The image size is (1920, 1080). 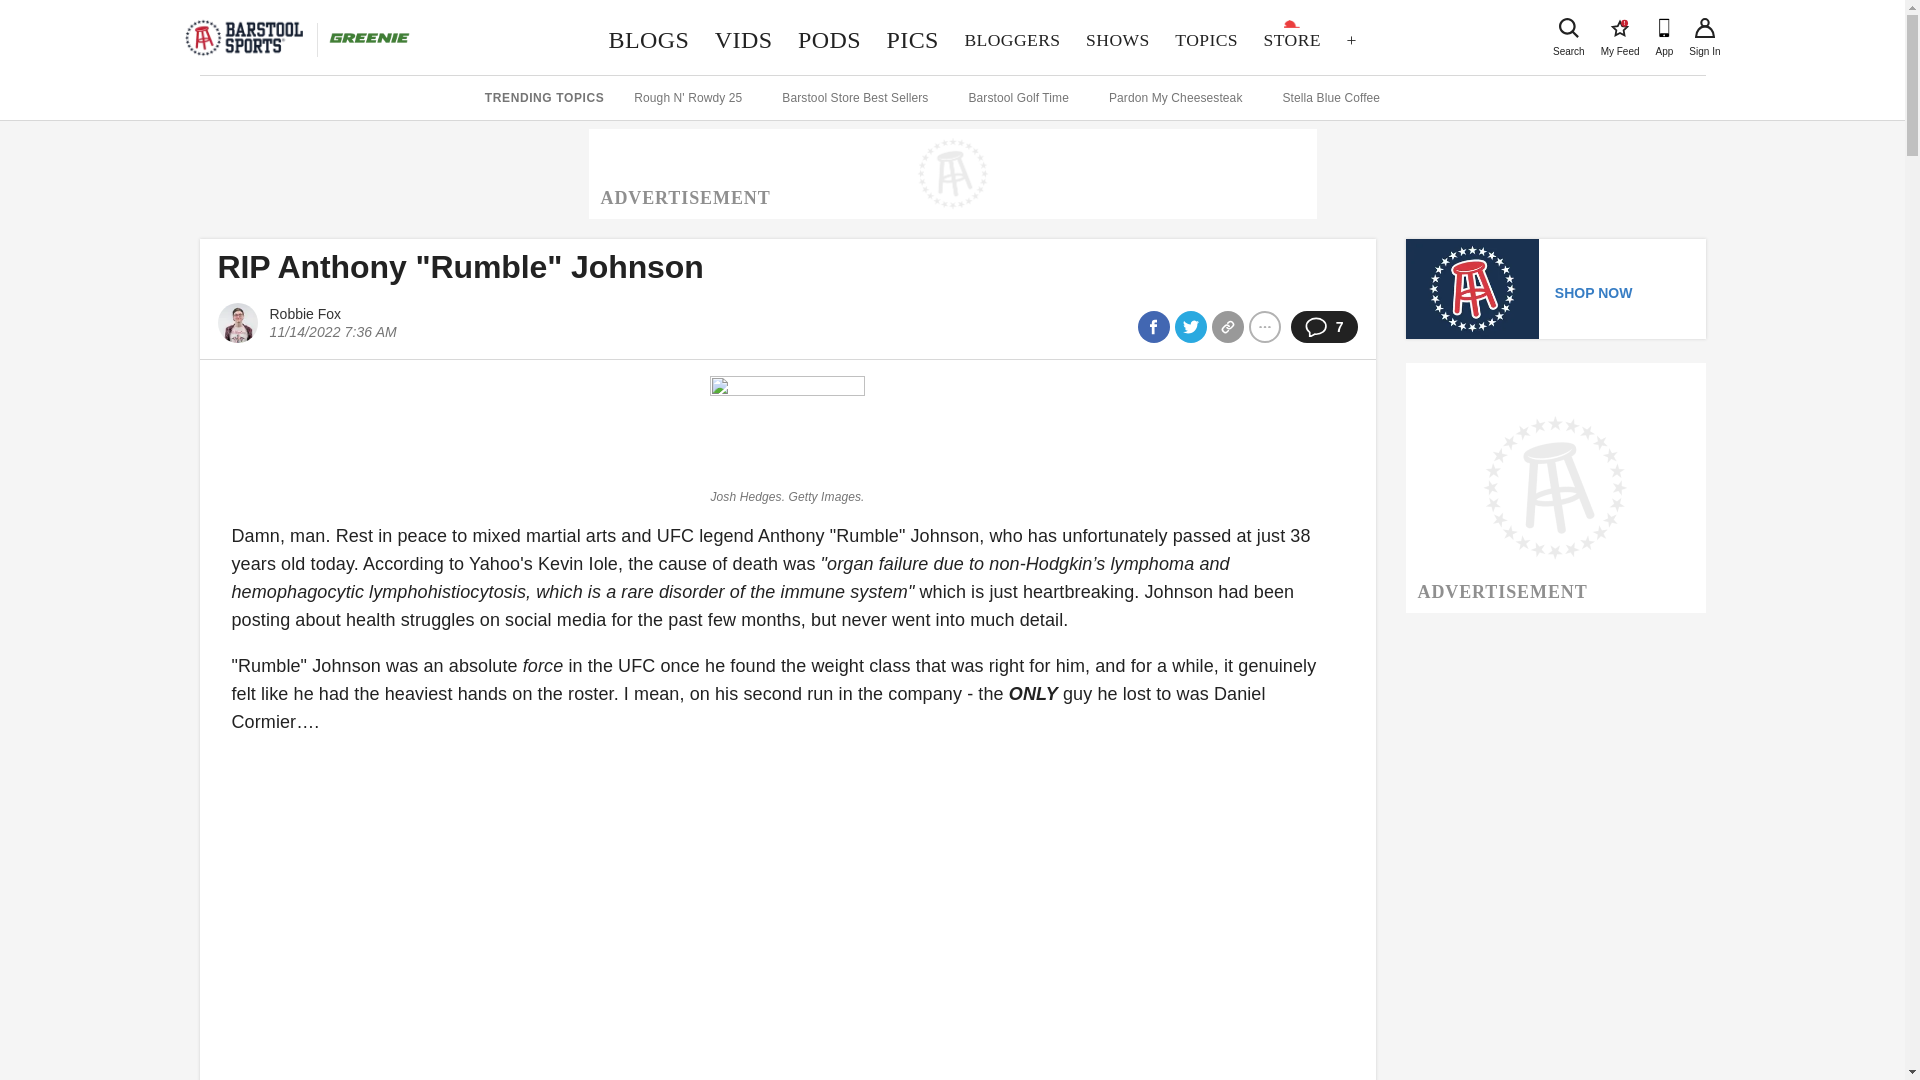 What do you see at coordinates (1117, 40) in the screenshot?
I see `SHOWS` at bounding box center [1117, 40].